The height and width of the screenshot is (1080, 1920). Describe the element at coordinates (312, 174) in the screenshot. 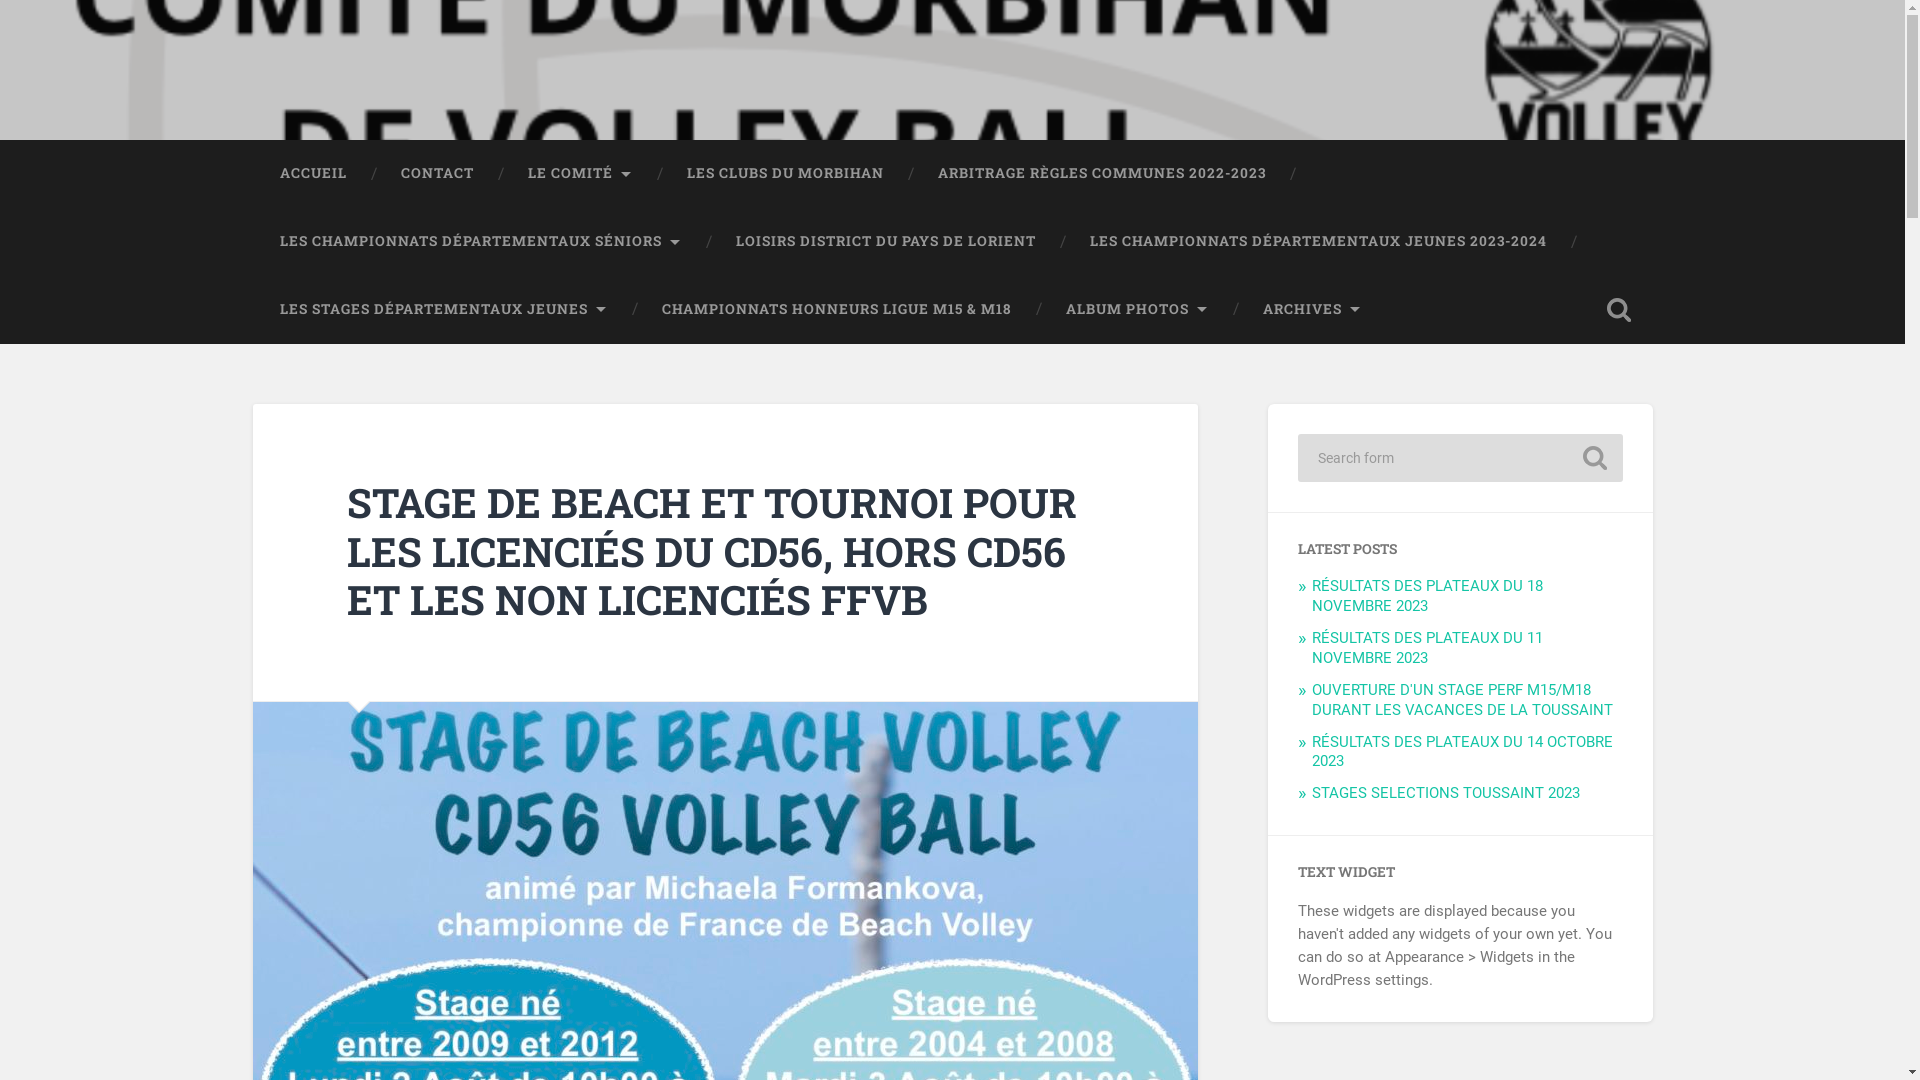

I see `ACCUEIL` at that location.